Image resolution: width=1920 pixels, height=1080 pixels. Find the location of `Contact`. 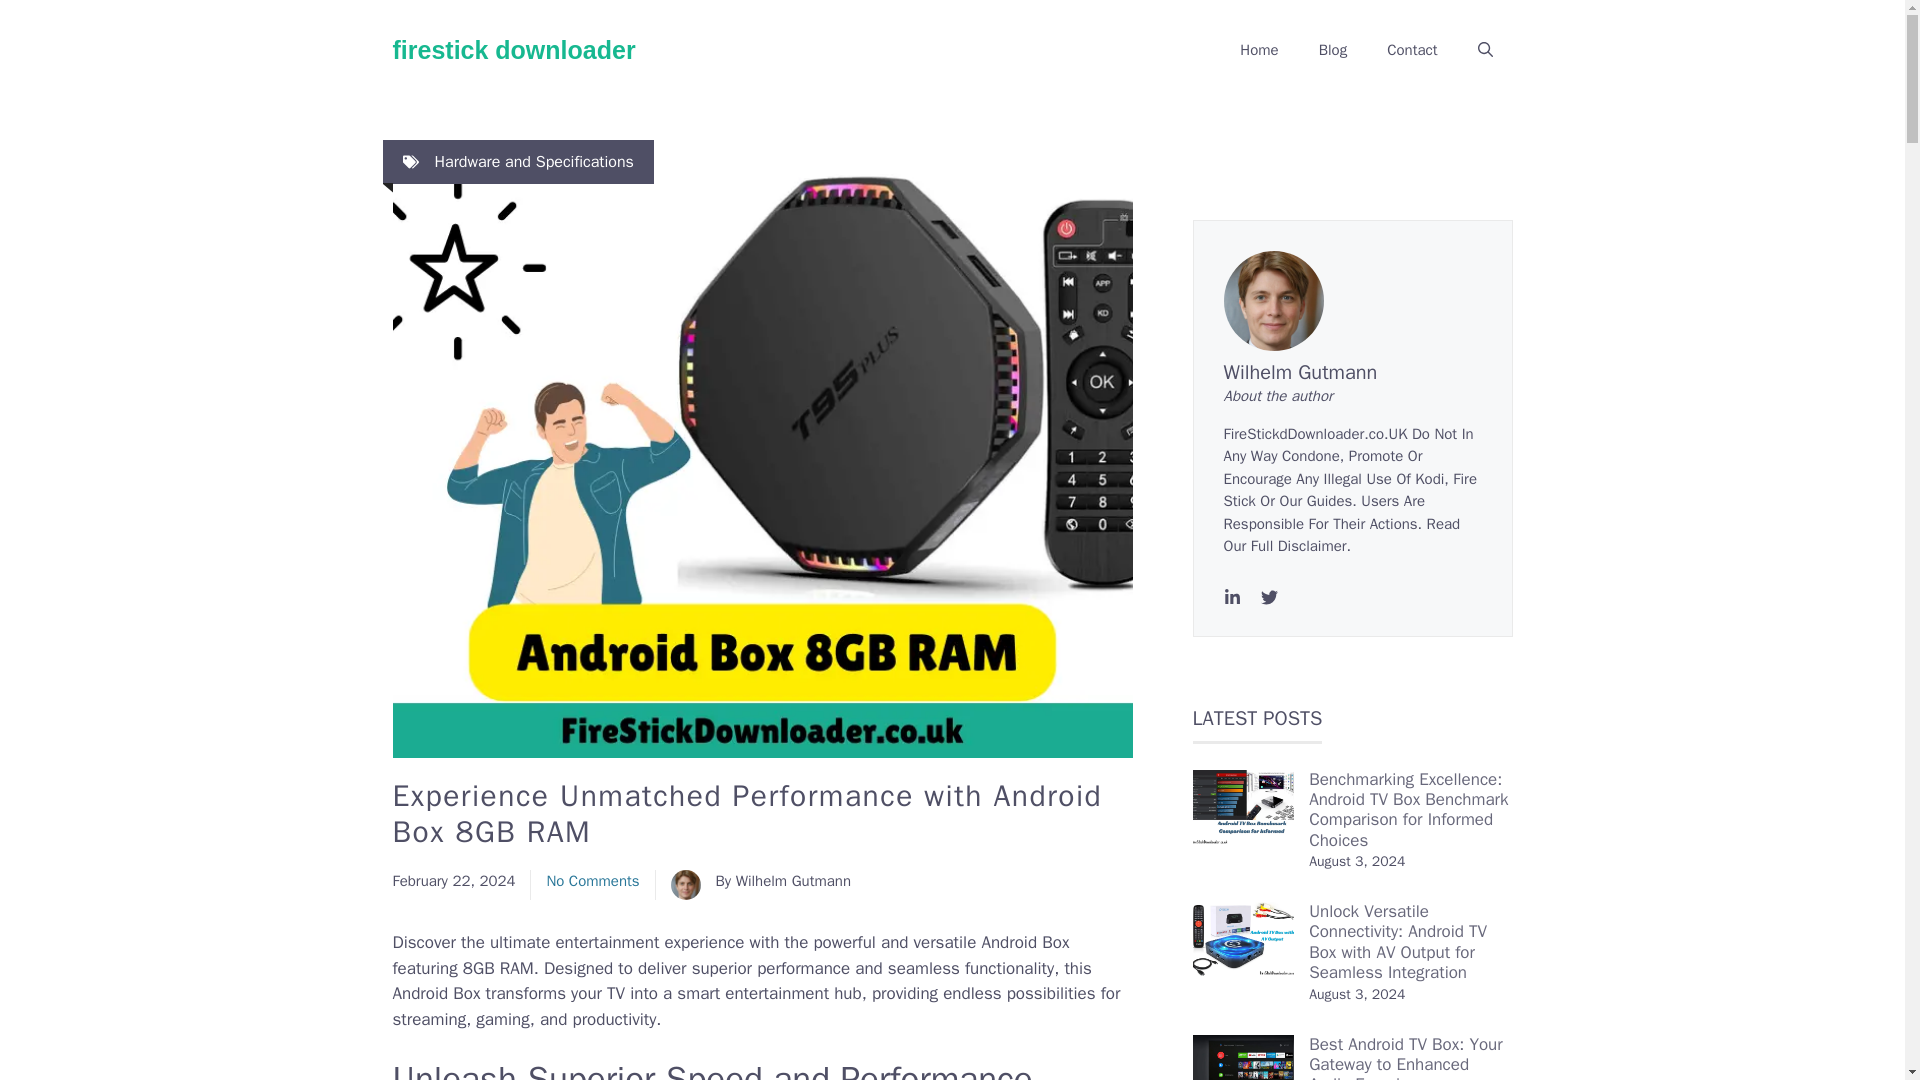

Contact is located at coordinates (1412, 50).